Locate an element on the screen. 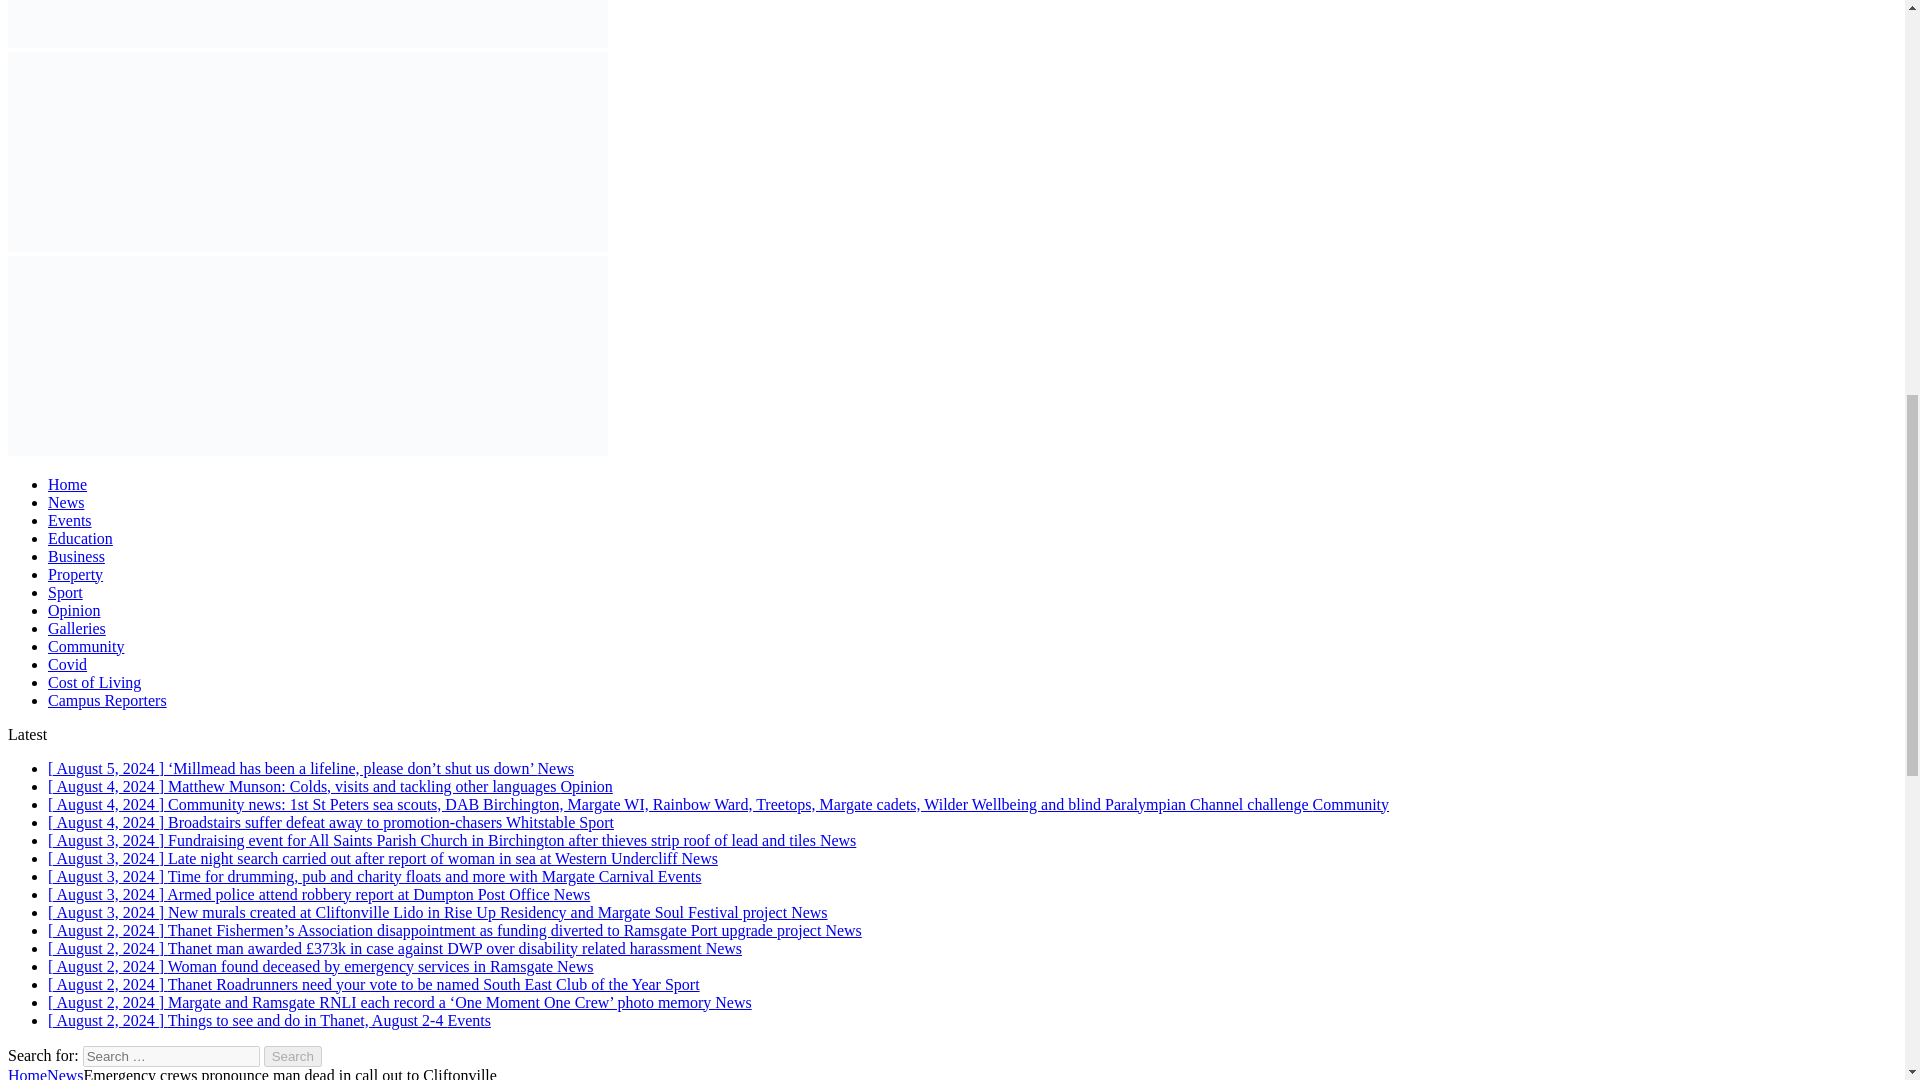 This screenshot has width=1920, height=1080. Covid is located at coordinates (67, 664).